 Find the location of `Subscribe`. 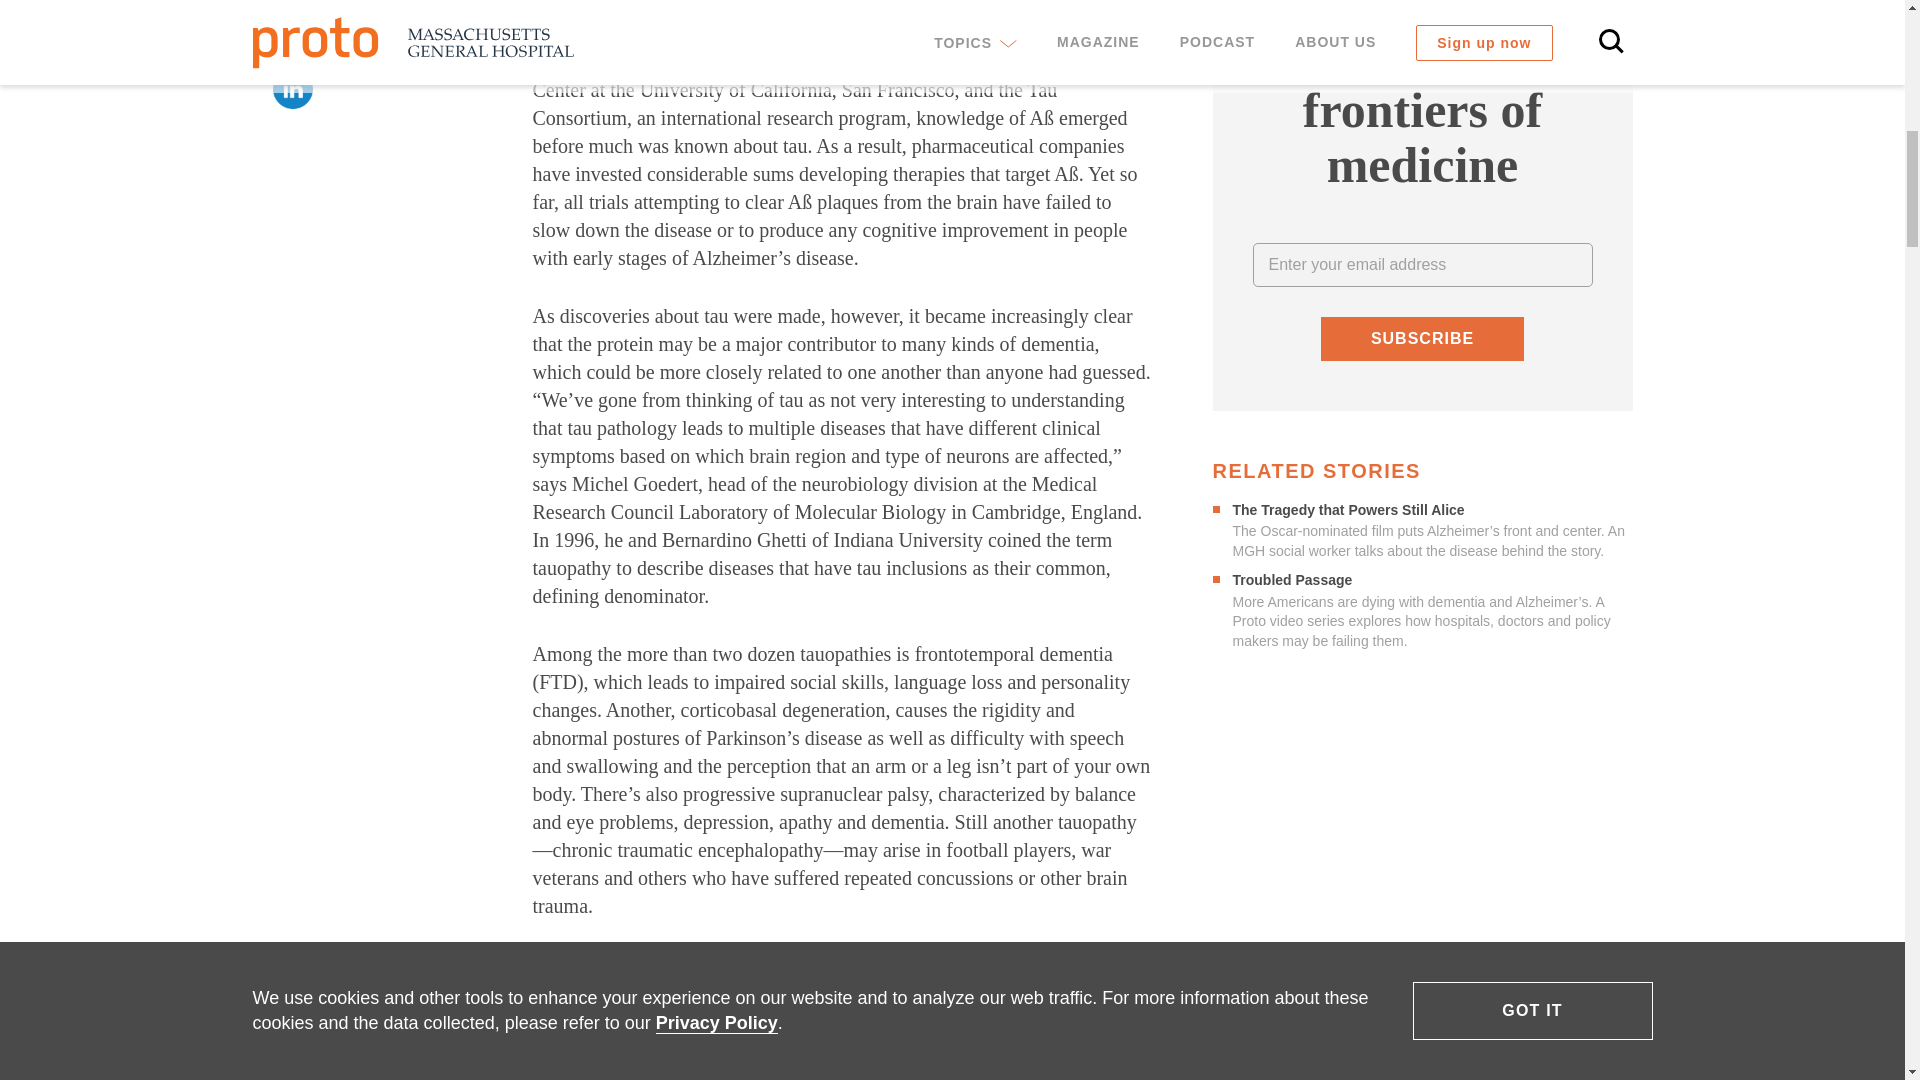

Subscribe is located at coordinates (1422, 338).